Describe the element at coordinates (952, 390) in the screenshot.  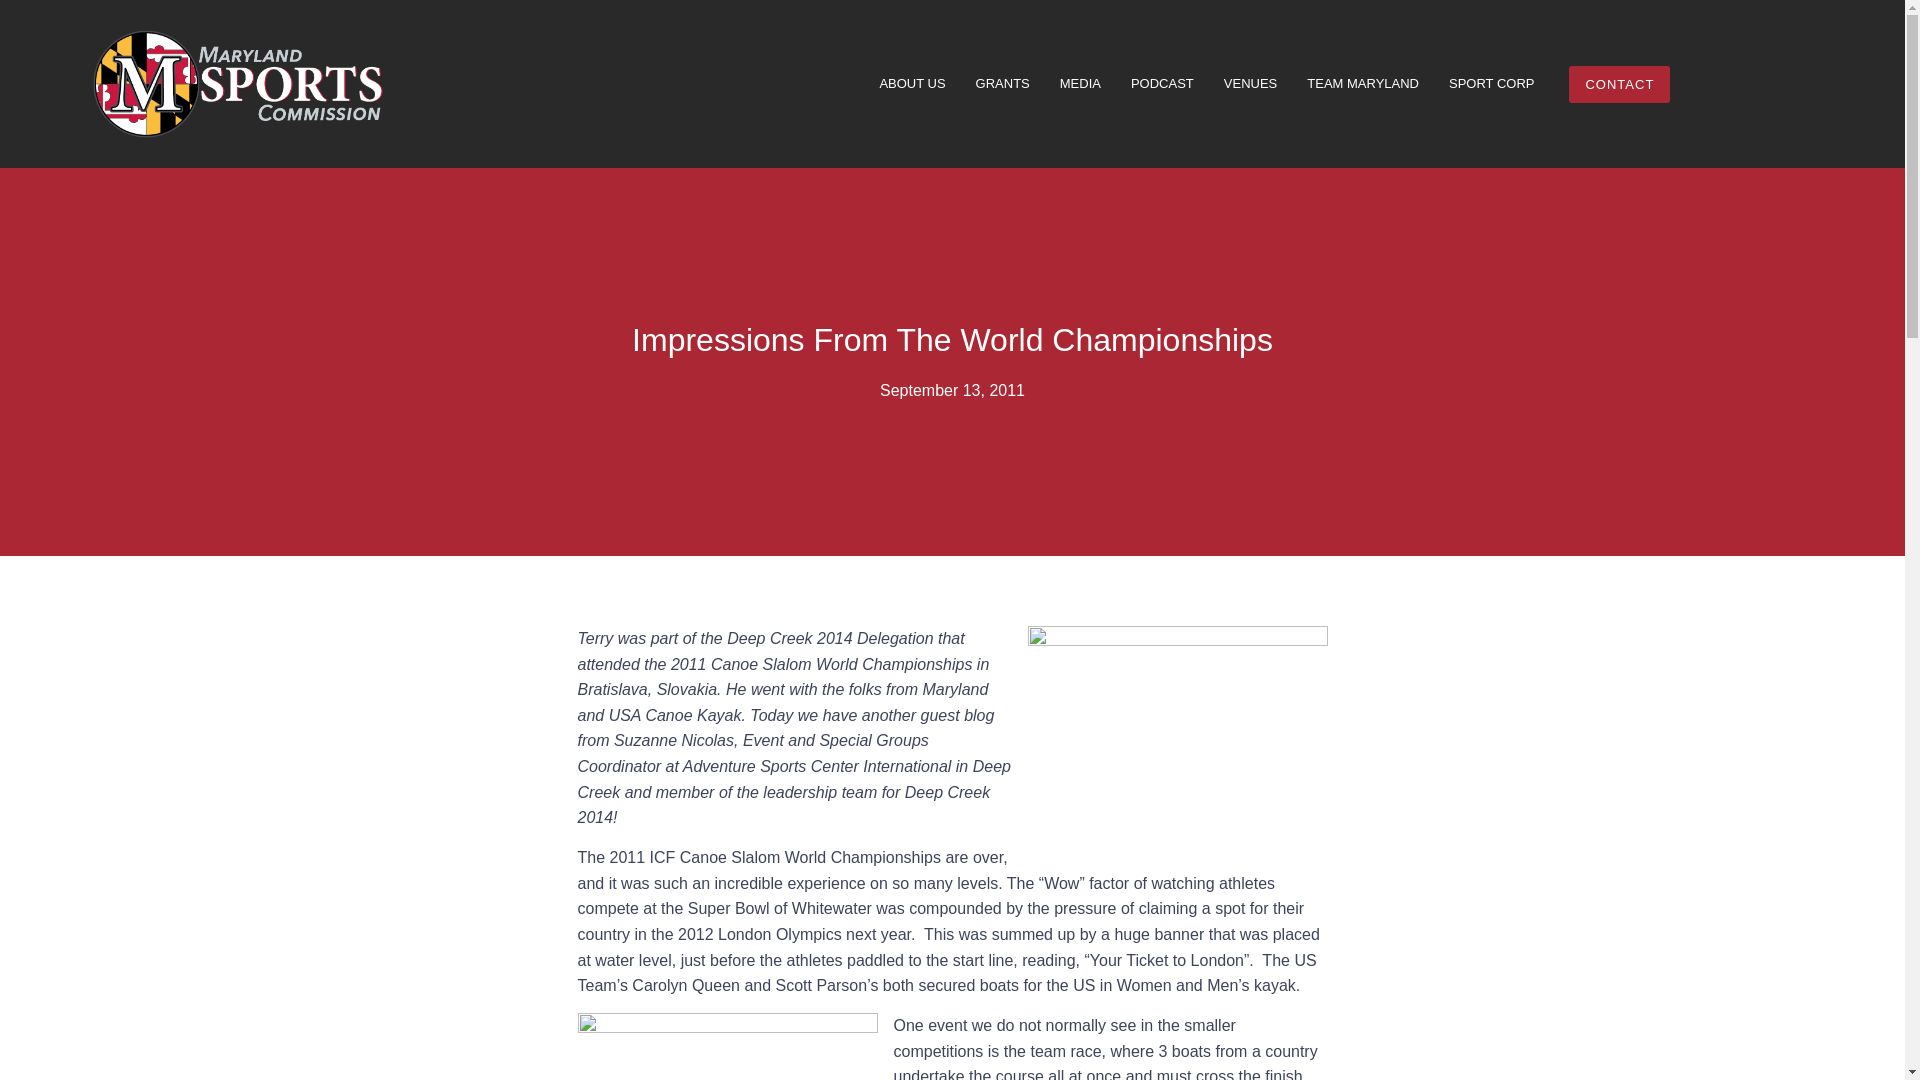
I see `September 13, 2011` at that location.